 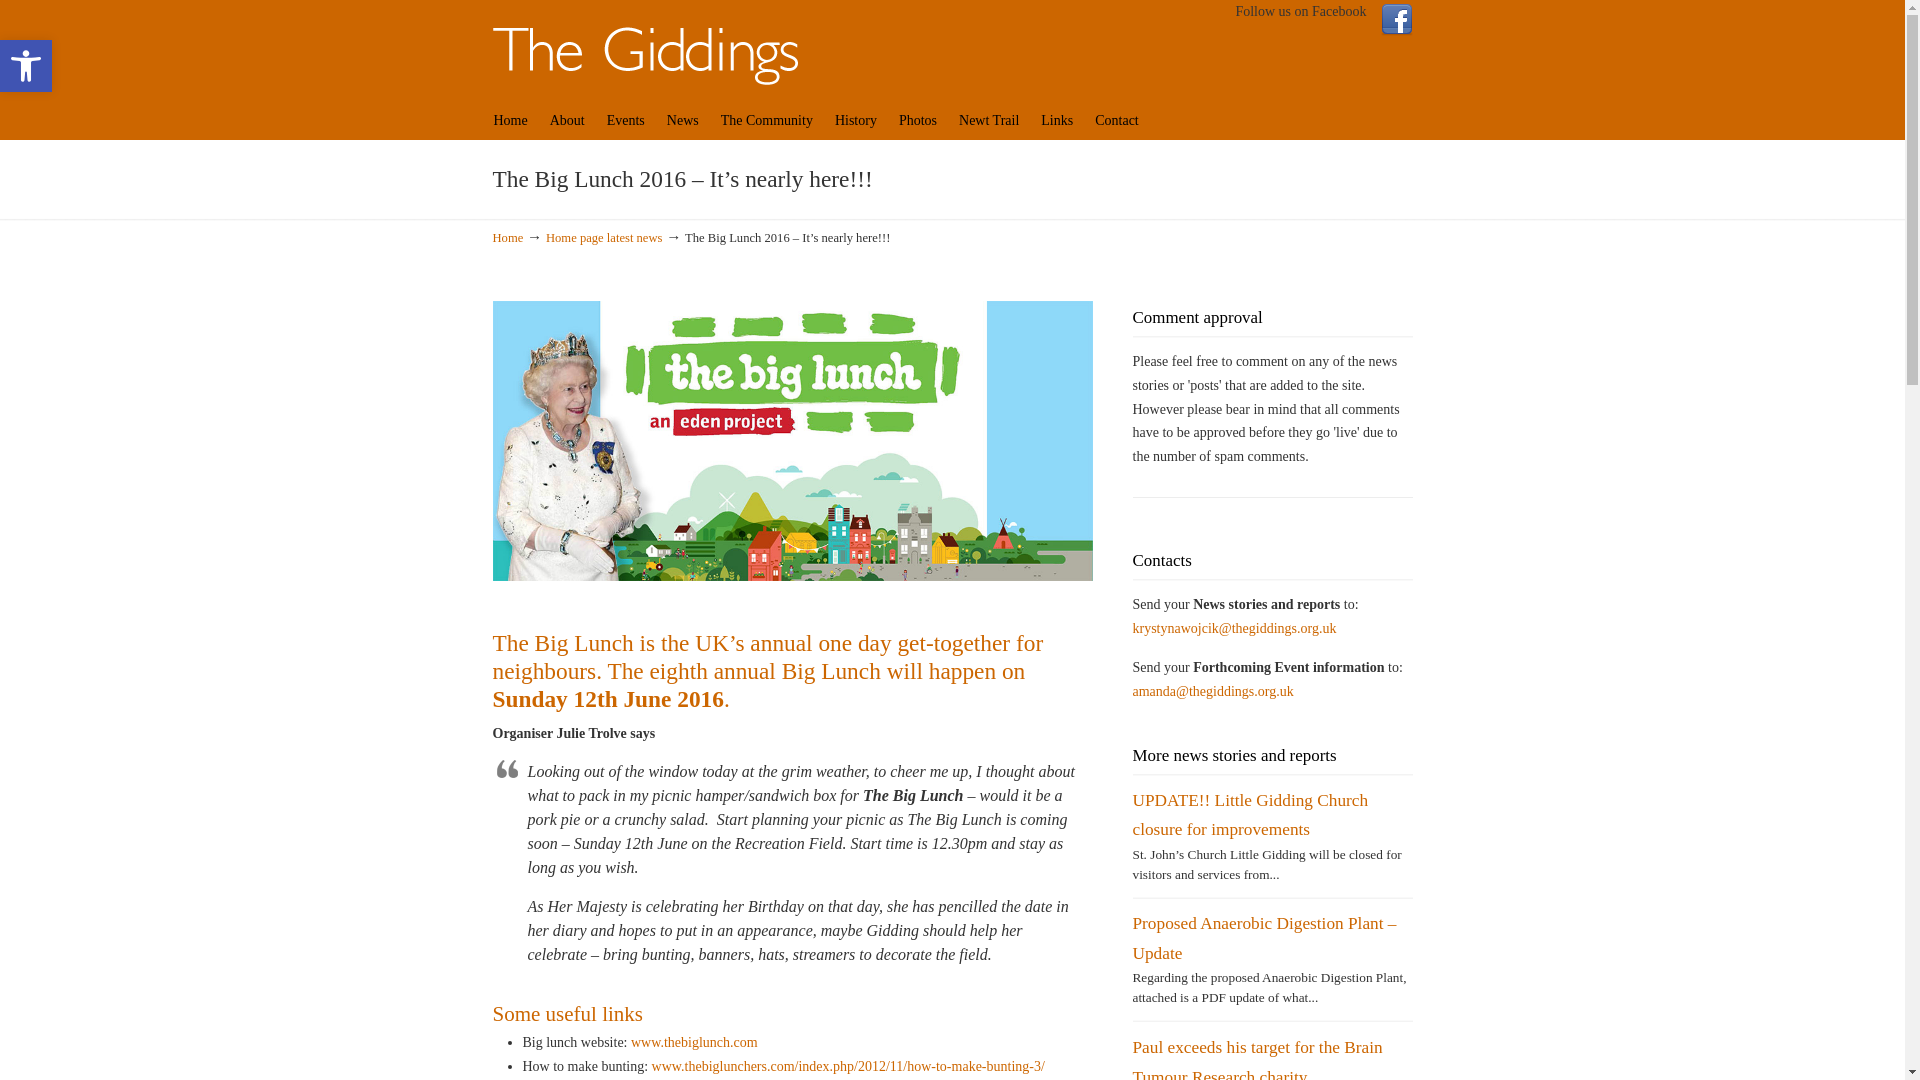 I want to click on The Community, so click(x=26, y=65).